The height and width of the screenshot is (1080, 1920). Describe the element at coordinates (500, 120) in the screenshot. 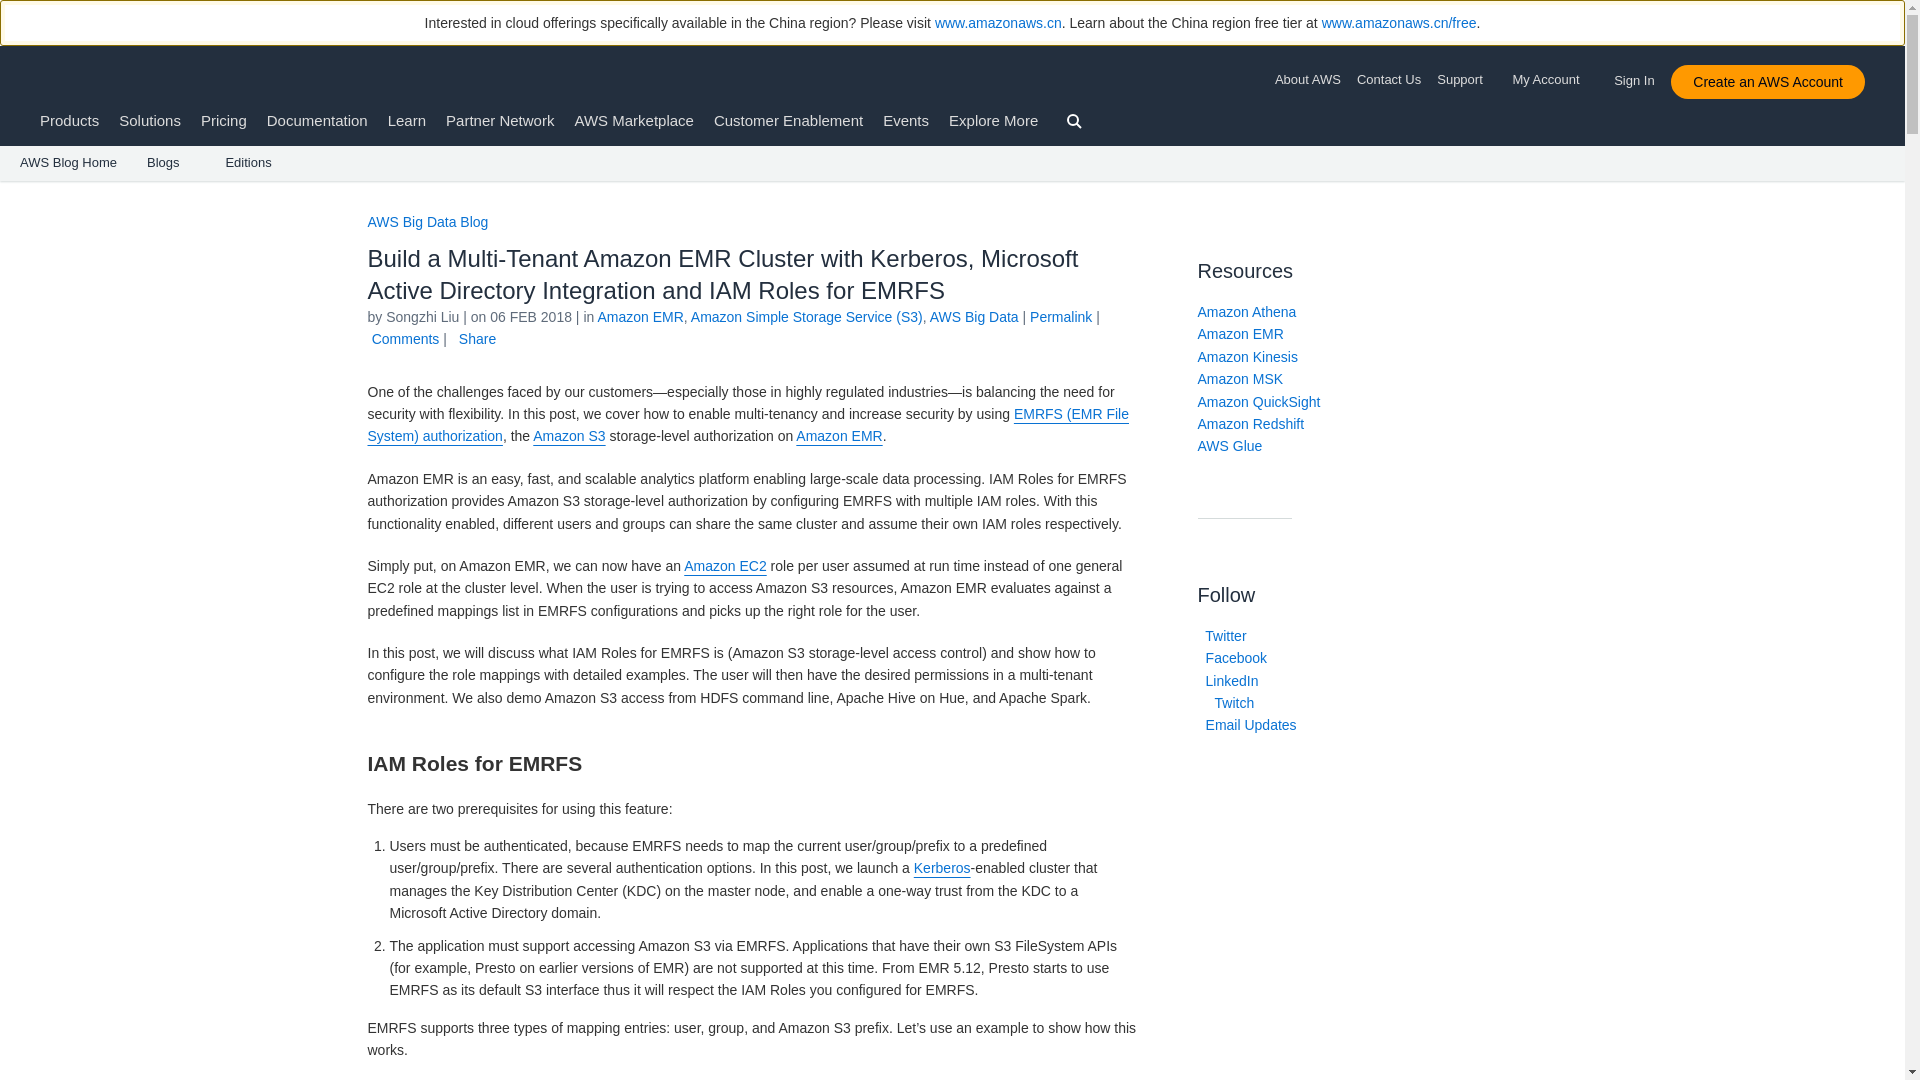

I see `Partner Network` at that location.